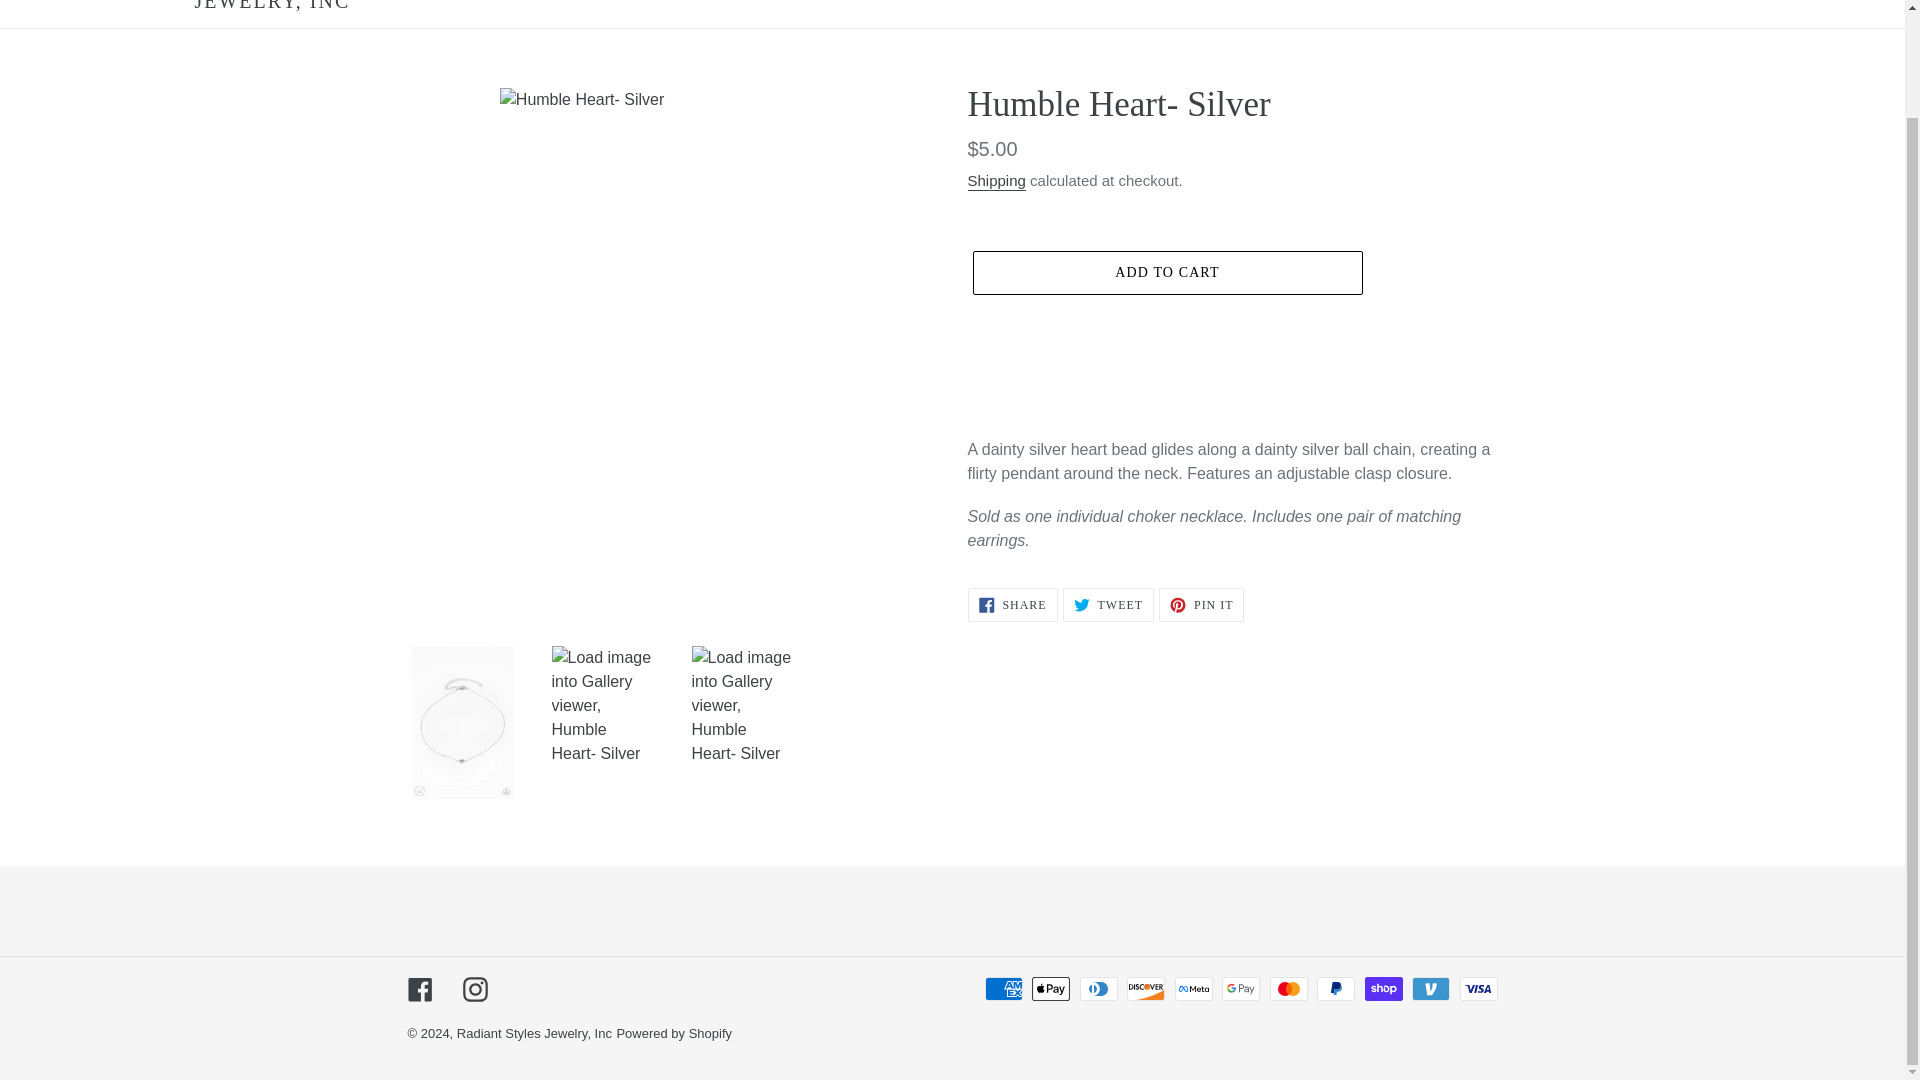 The width and height of the screenshot is (1920, 1080). What do you see at coordinates (1012, 604) in the screenshot?
I see `Facebook` at bounding box center [1012, 604].